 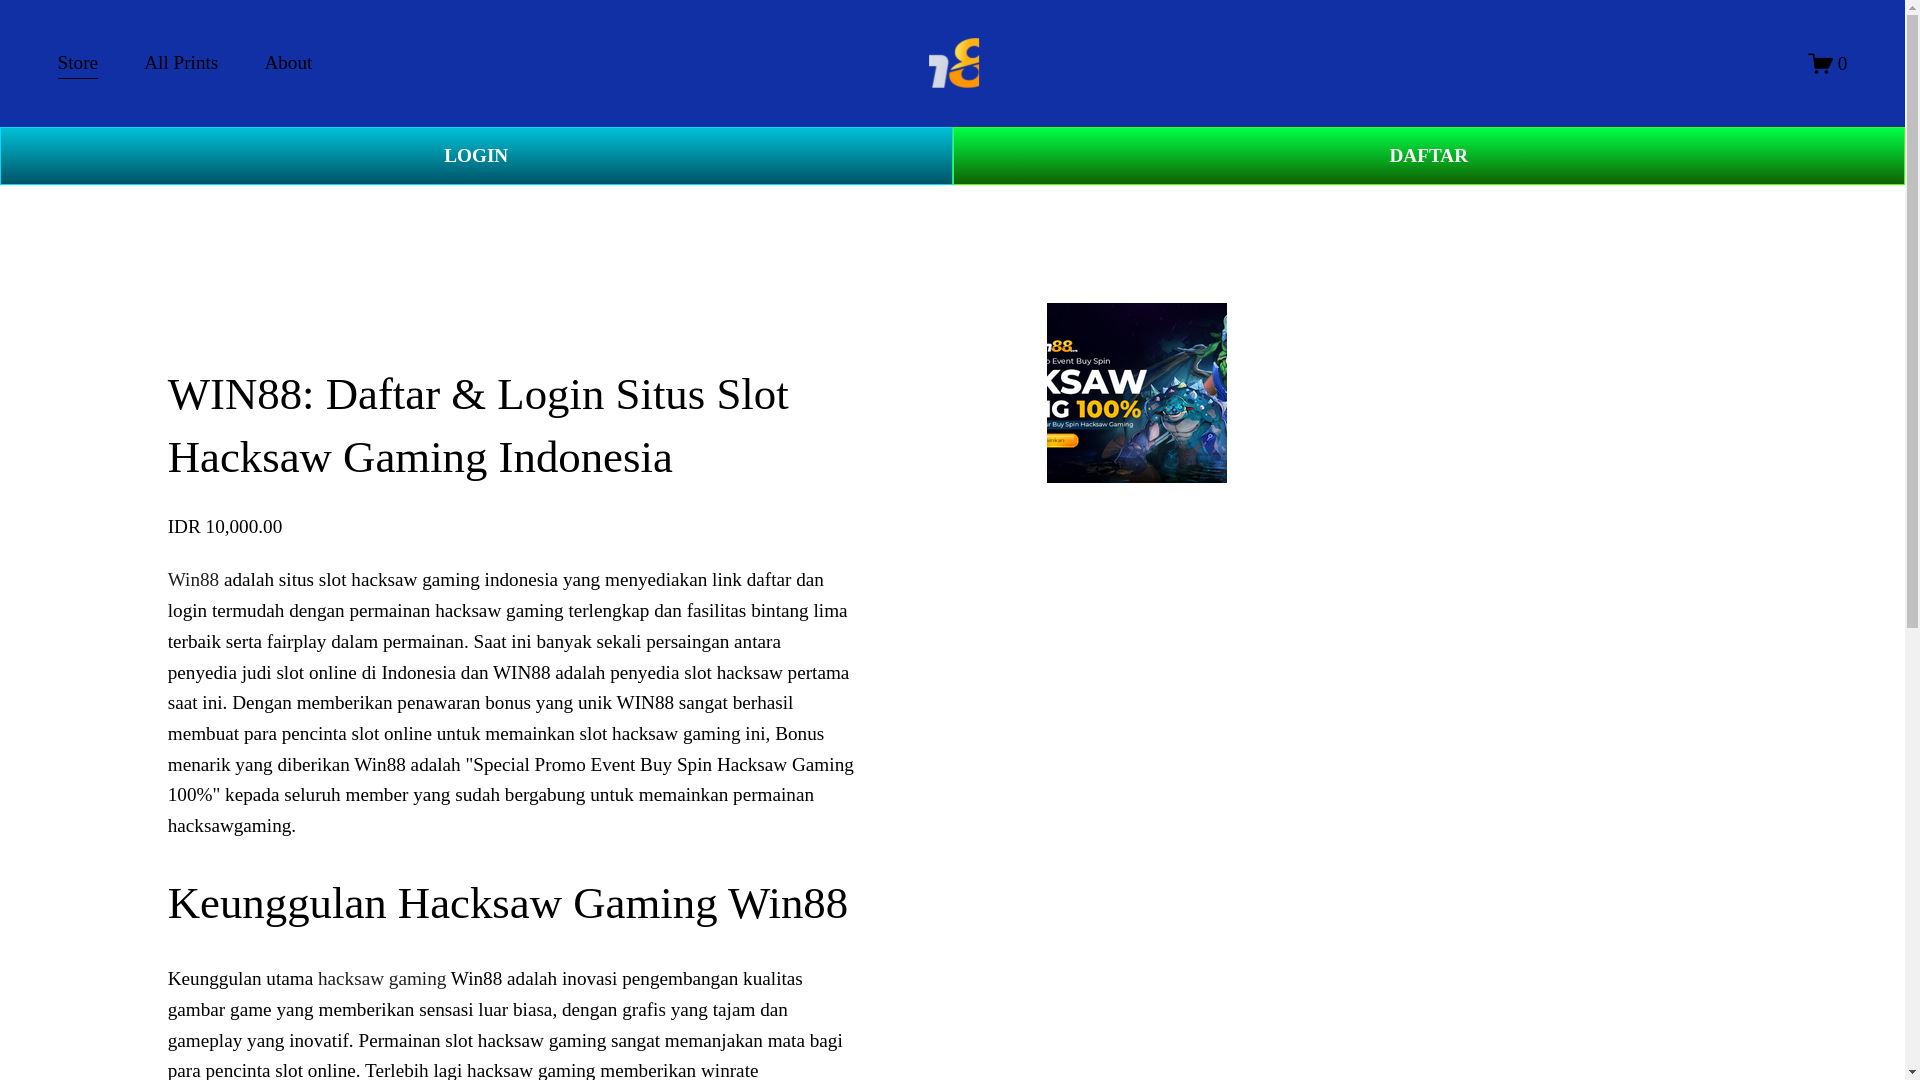 I want to click on Win88, so click(x=193, y=579).